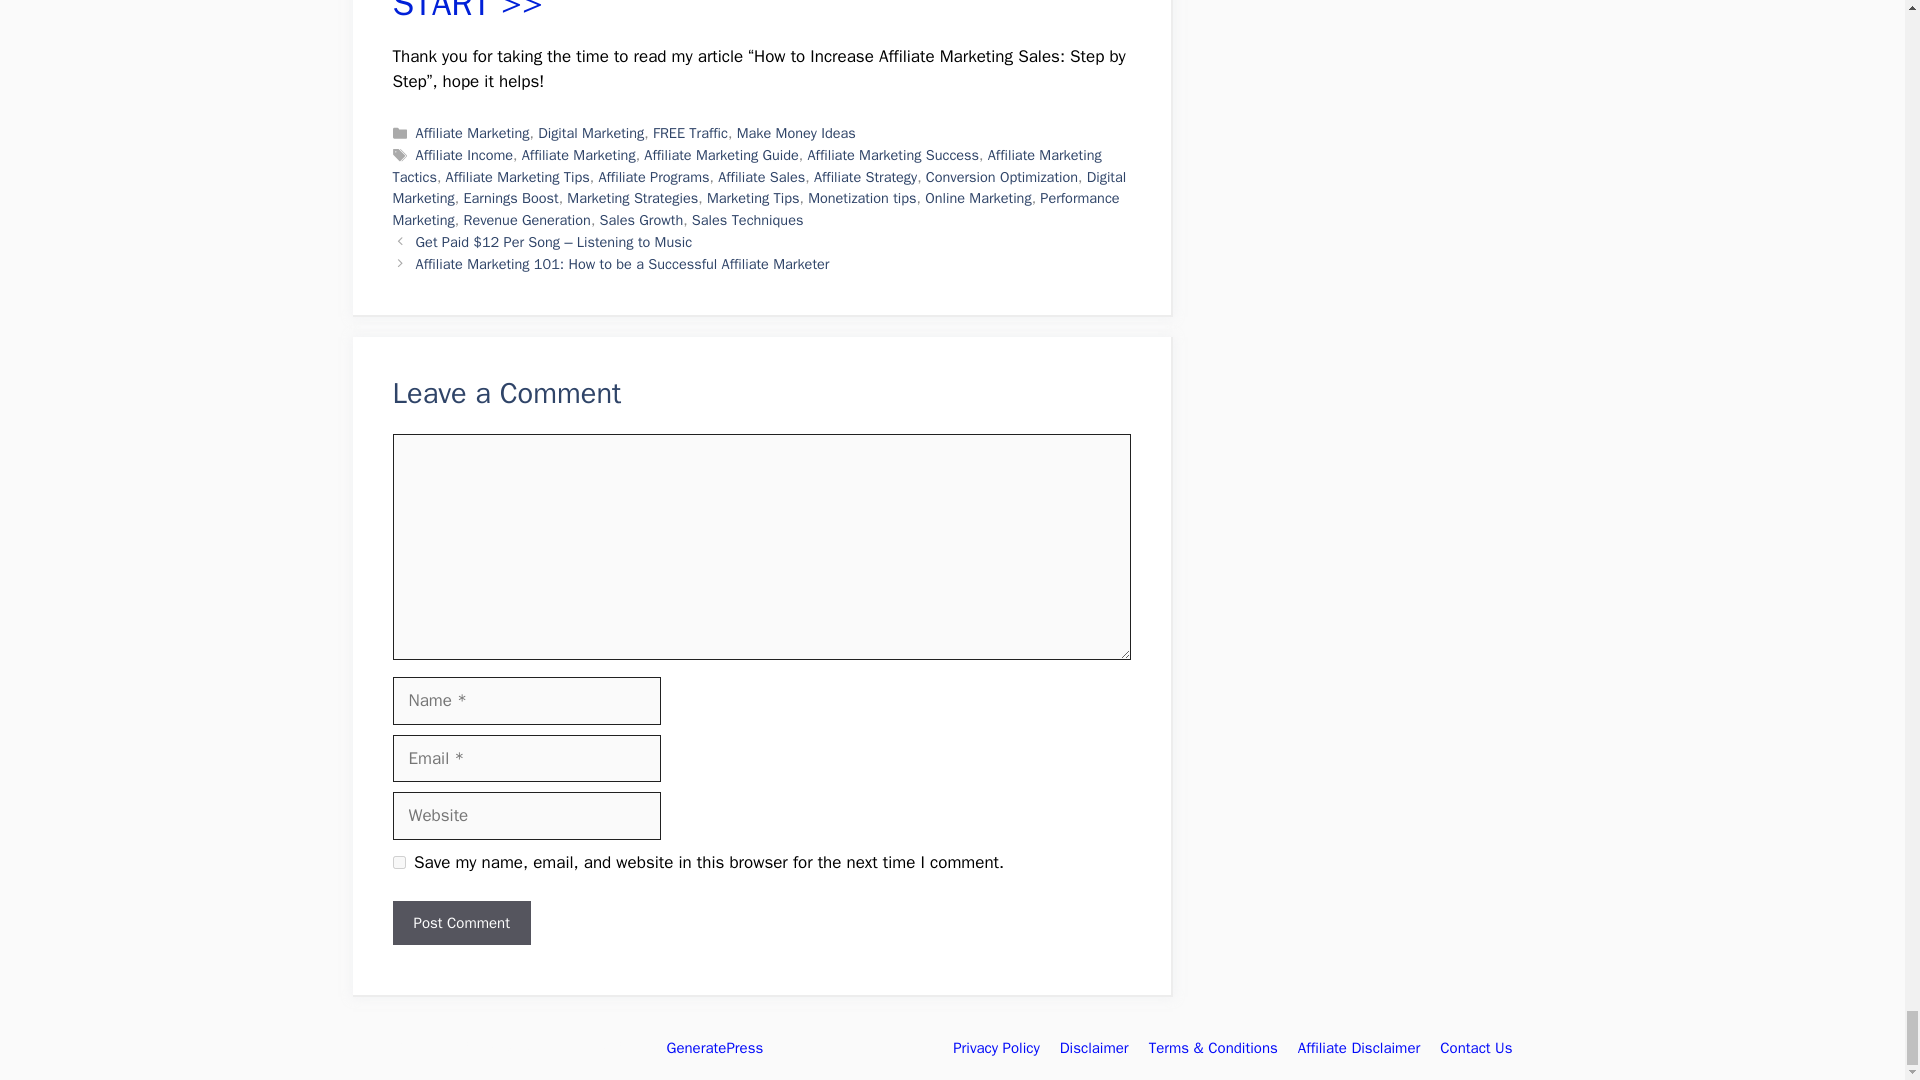 This screenshot has height=1080, width=1920. I want to click on yes, so click(398, 862).